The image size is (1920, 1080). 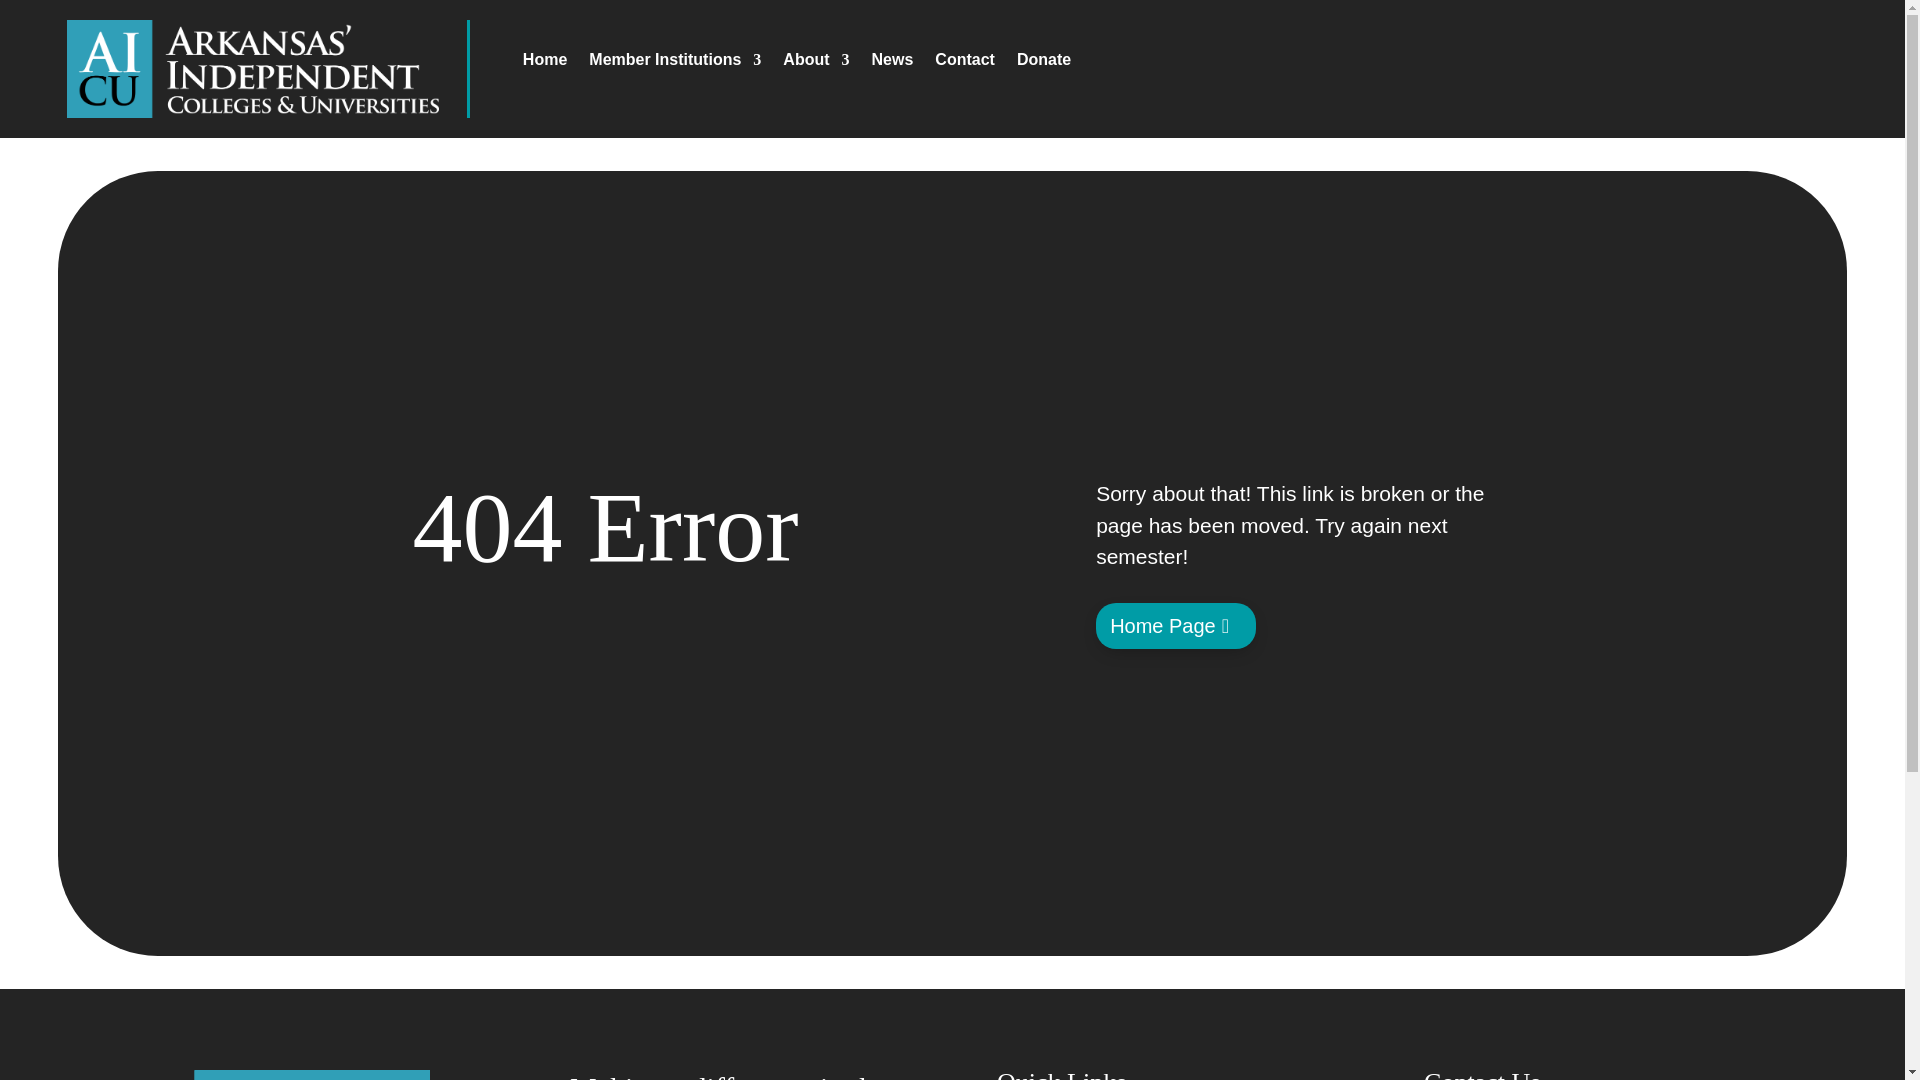 What do you see at coordinates (674, 63) in the screenshot?
I see `Member Institutions` at bounding box center [674, 63].